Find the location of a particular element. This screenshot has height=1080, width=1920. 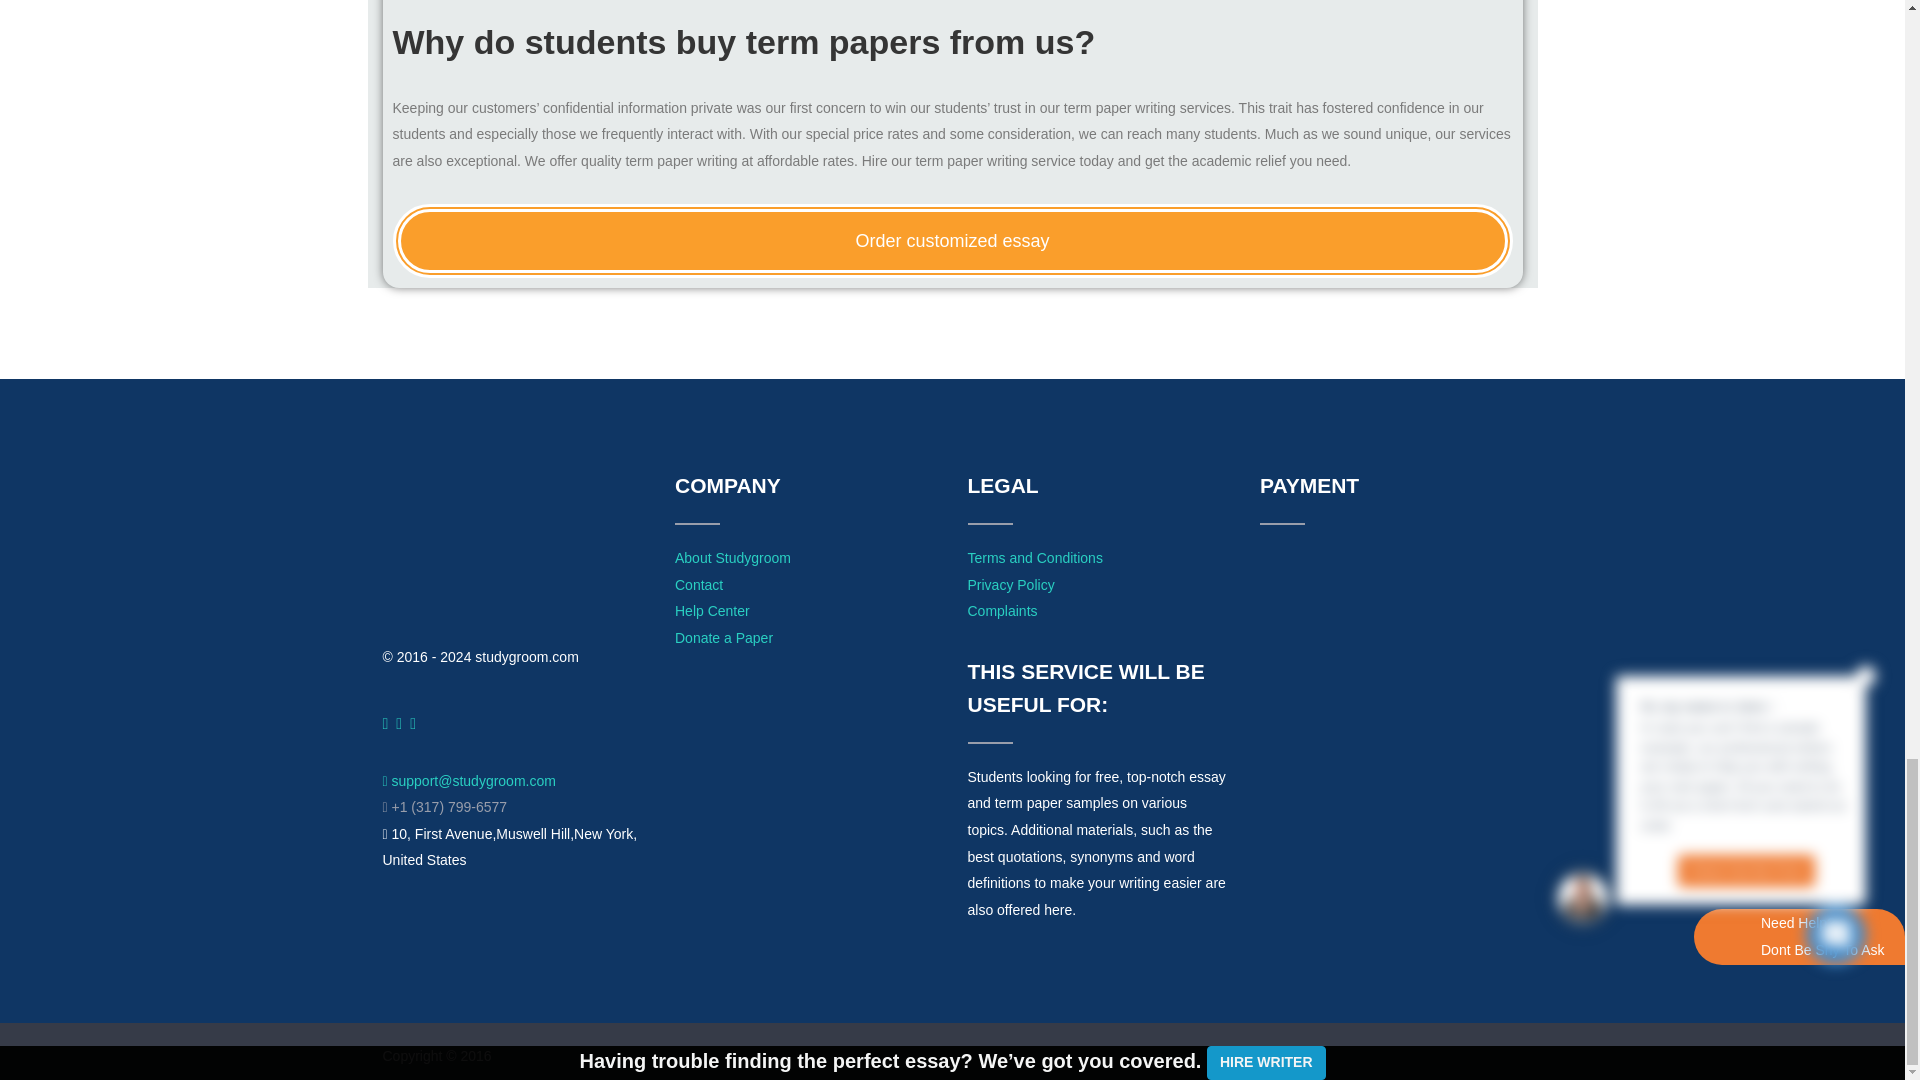

Terms and Conditions is located at coordinates (1034, 557).